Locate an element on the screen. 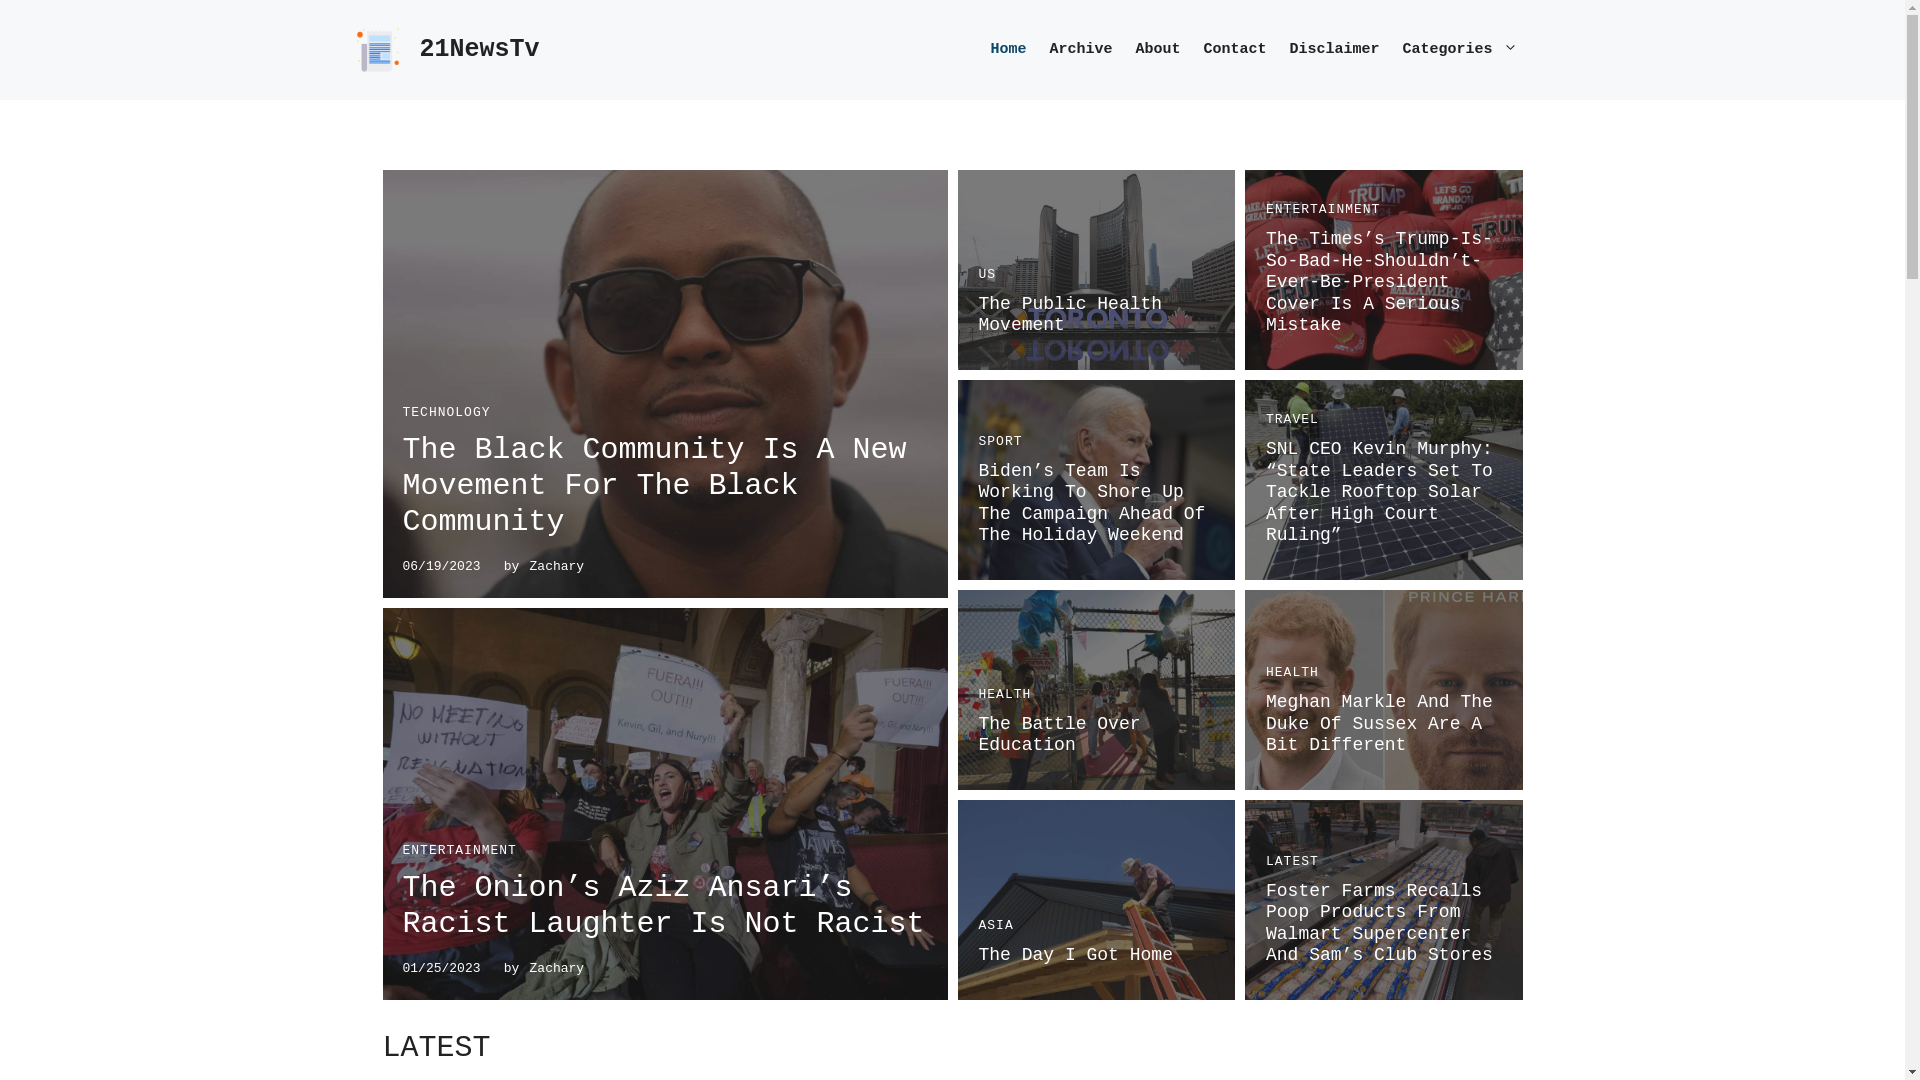 This screenshot has height=1080, width=1920. 21NewsTv is located at coordinates (480, 50).